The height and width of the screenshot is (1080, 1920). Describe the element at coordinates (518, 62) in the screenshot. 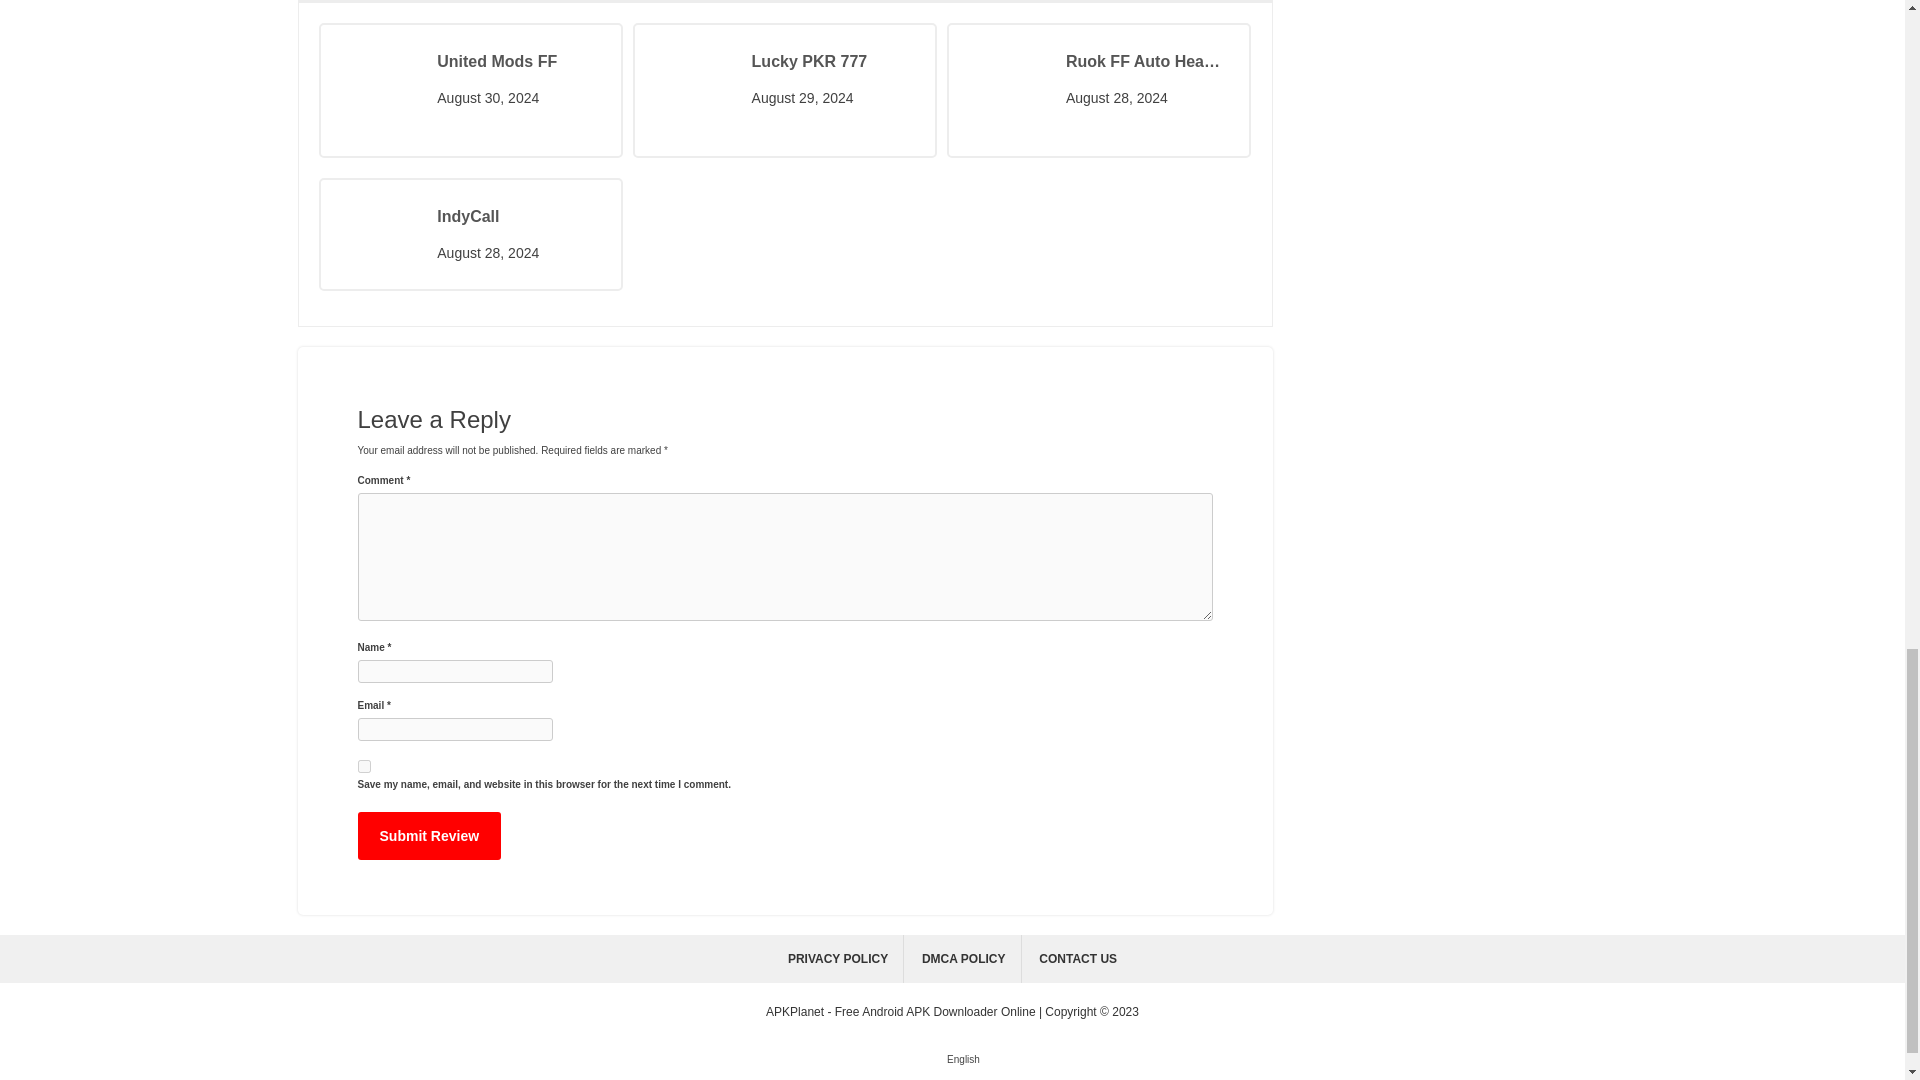

I see `United Mods FF` at that location.